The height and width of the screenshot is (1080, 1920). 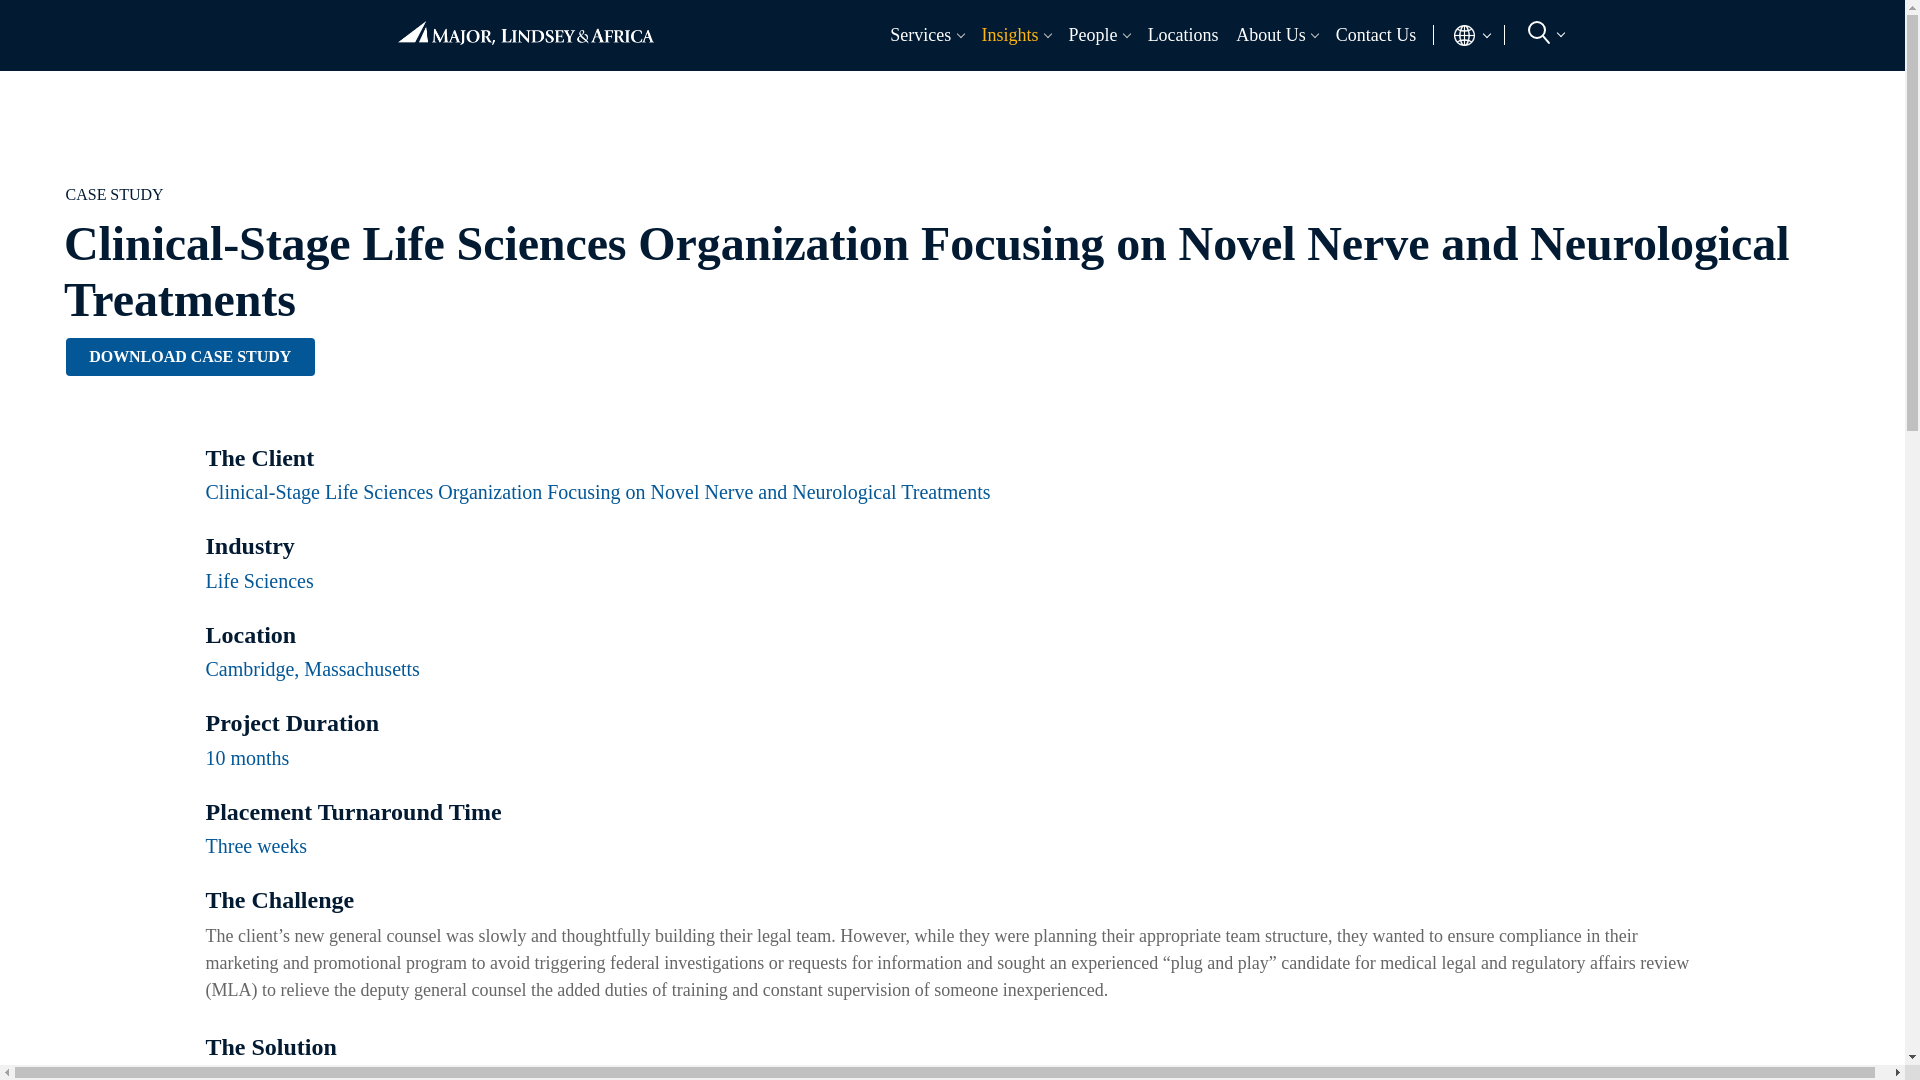 I want to click on Contact Us, so click(x=1375, y=34).